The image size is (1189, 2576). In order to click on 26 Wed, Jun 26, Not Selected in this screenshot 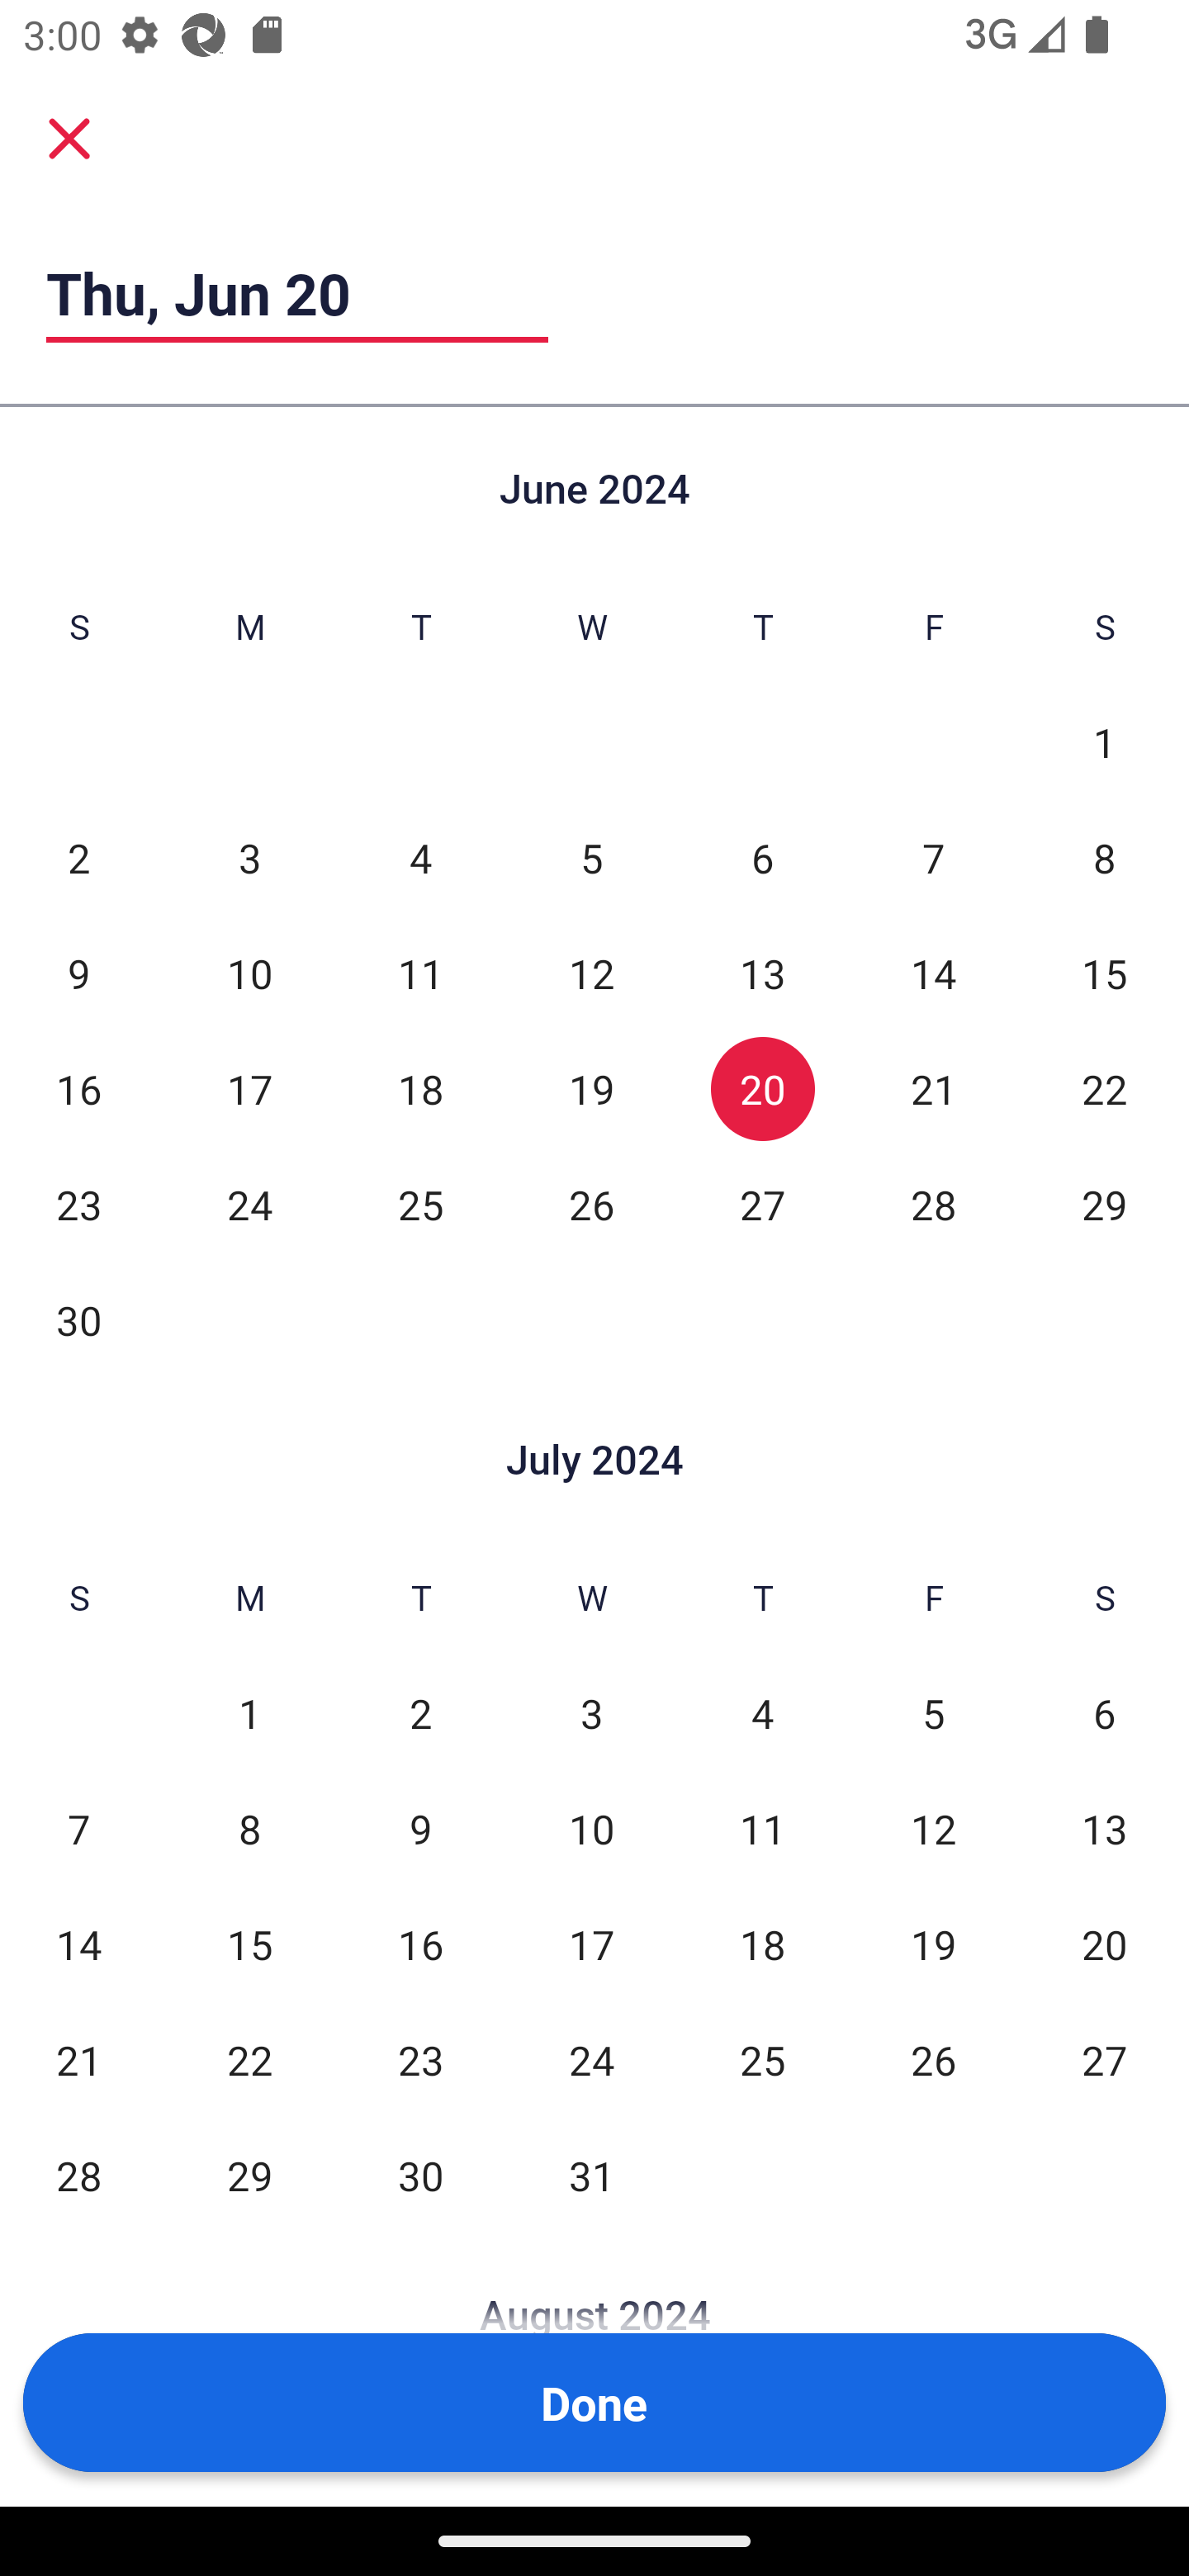, I will do `click(591, 1204)`.